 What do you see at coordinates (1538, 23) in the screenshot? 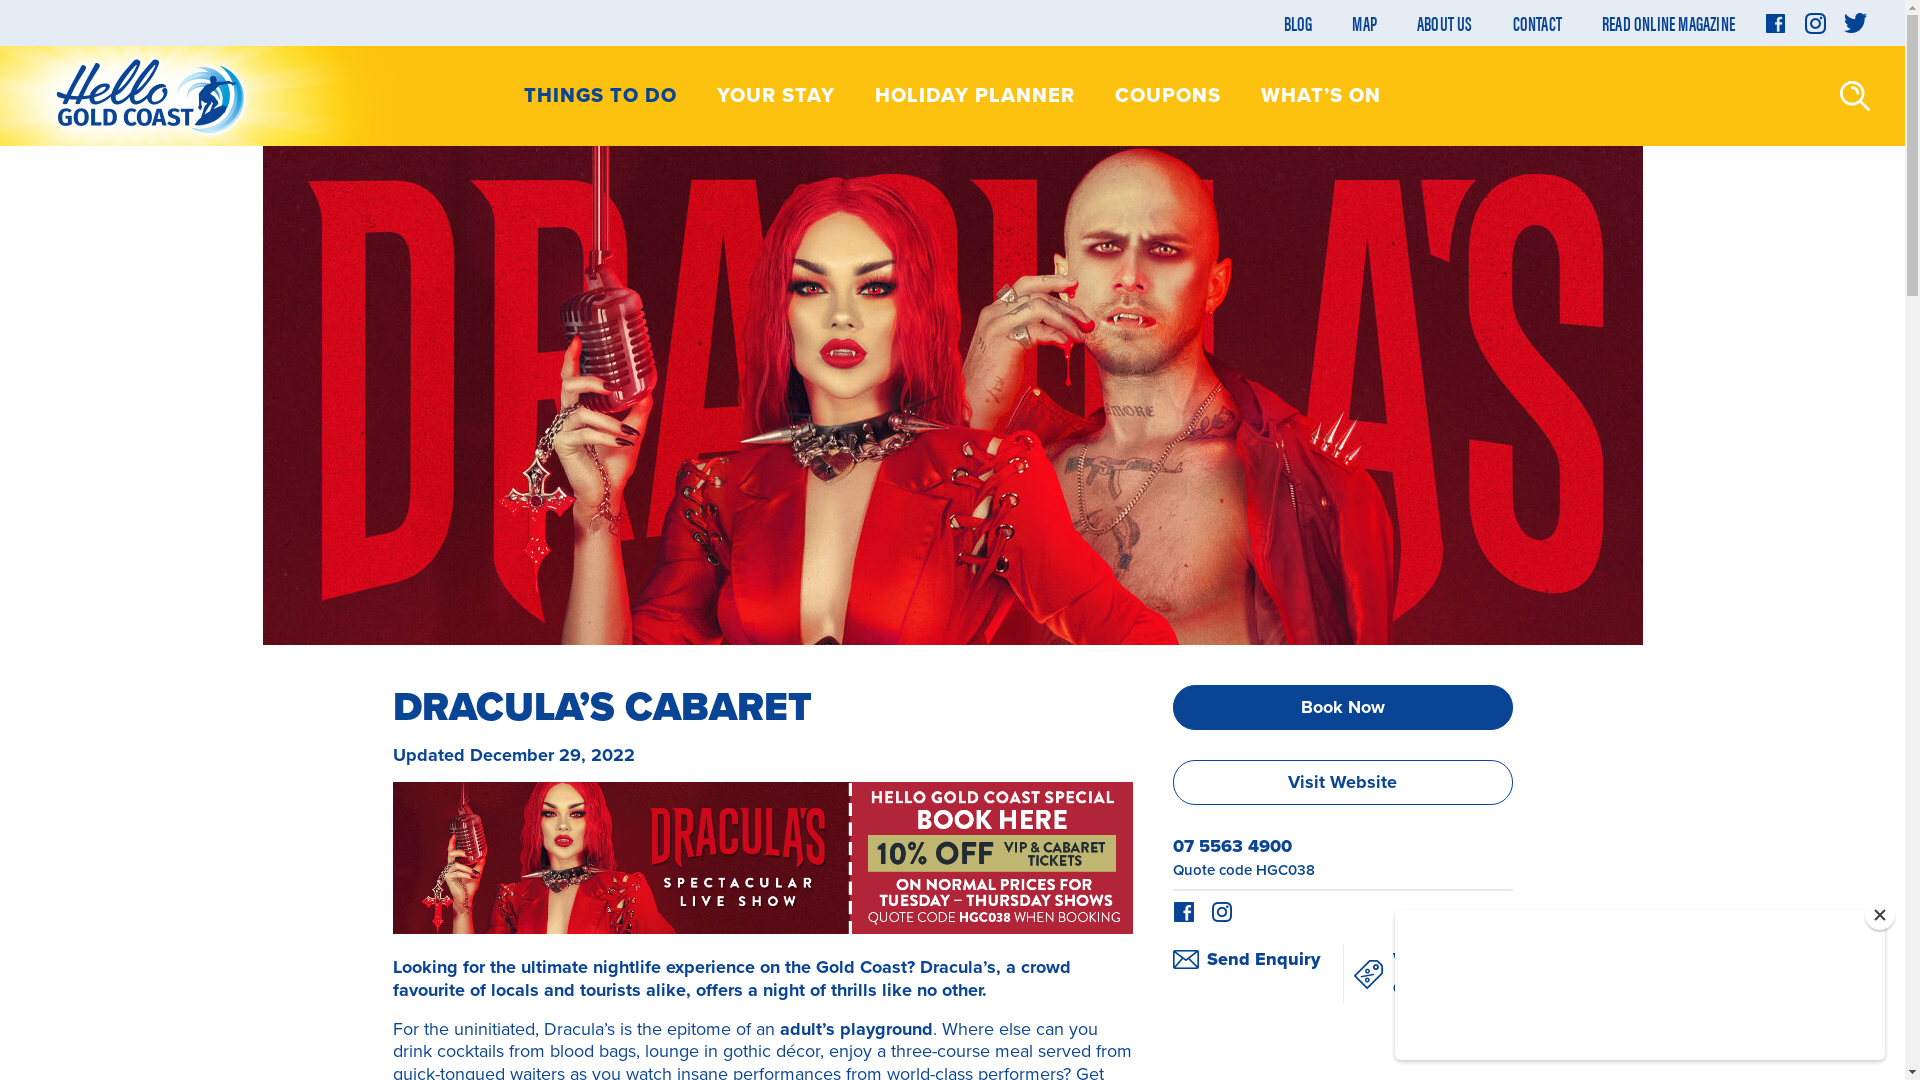
I see `CONTACT` at bounding box center [1538, 23].